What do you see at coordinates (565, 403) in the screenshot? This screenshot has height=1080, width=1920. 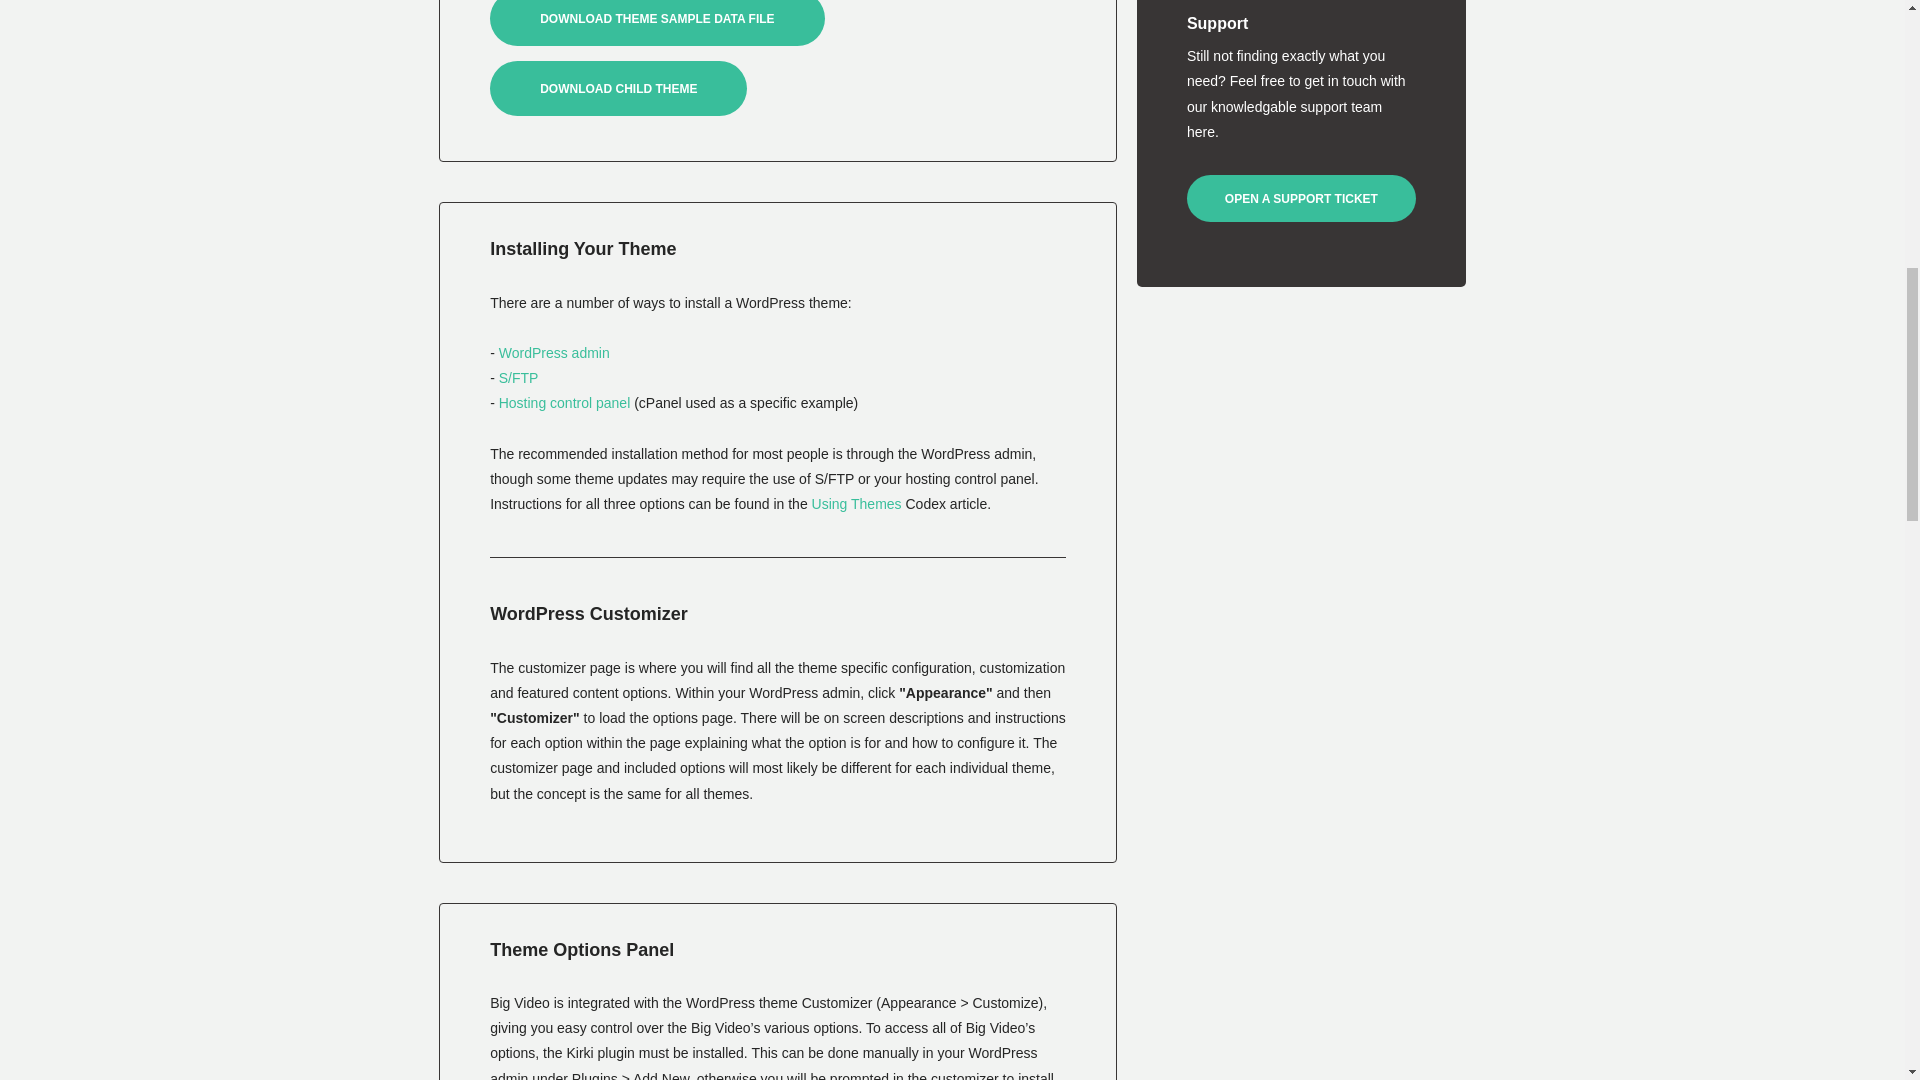 I see `Hosting control panel` at bounding box center [565, 403].